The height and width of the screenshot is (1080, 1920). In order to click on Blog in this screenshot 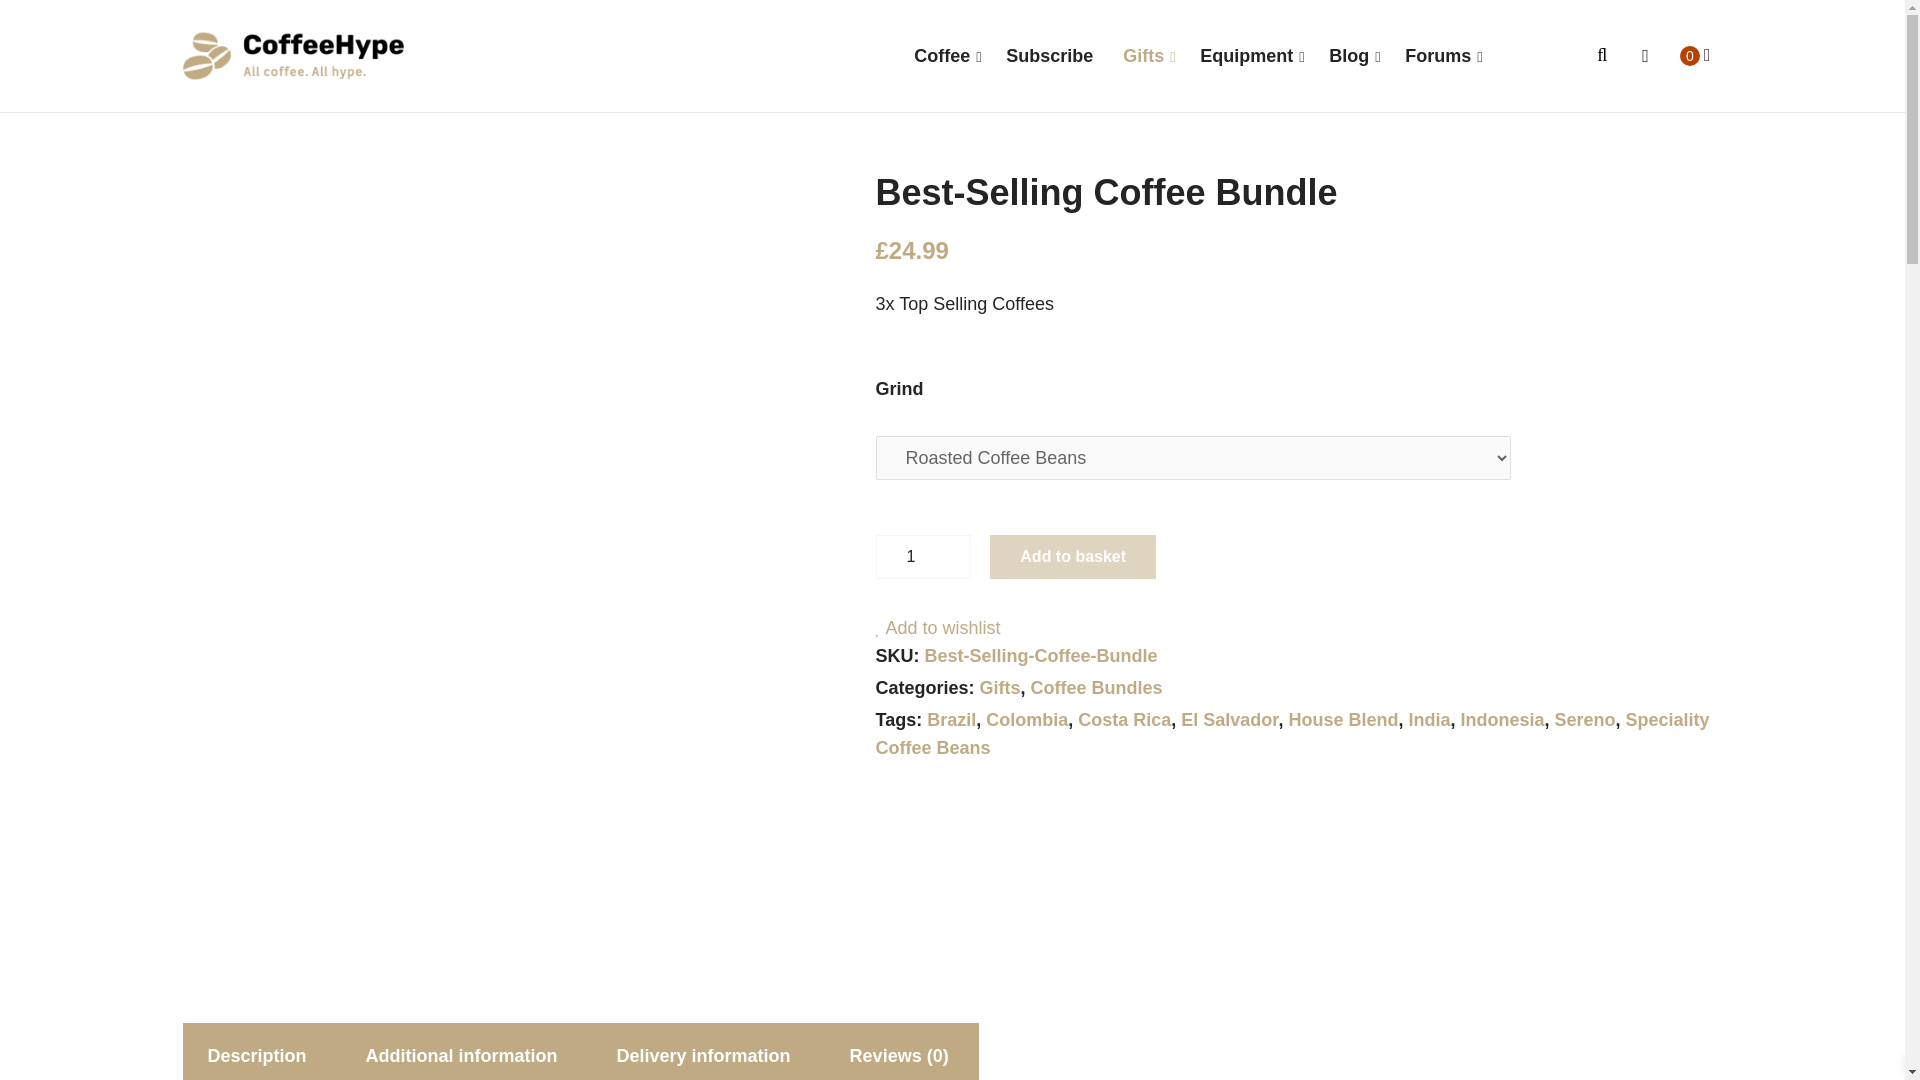, I will do `click(1348, 46)`.